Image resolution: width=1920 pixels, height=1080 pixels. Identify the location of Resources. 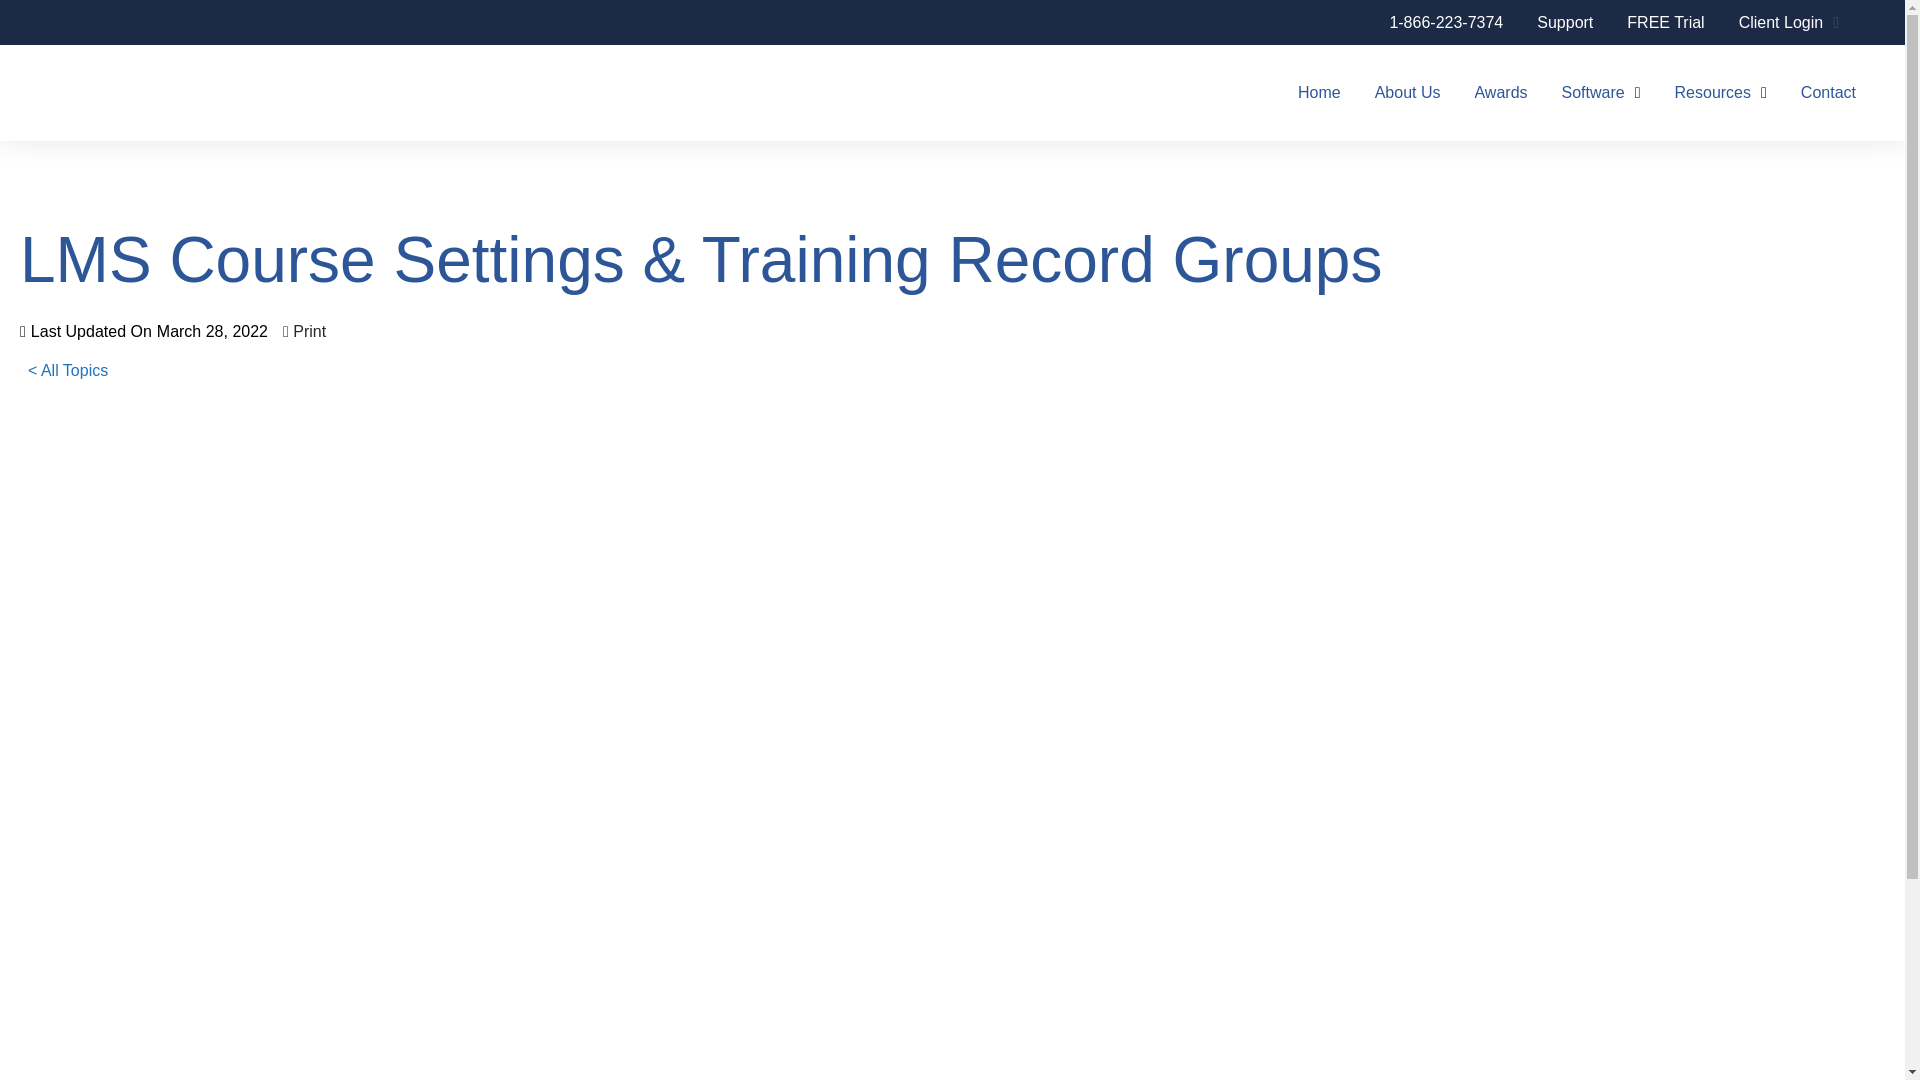
(1720, 92).